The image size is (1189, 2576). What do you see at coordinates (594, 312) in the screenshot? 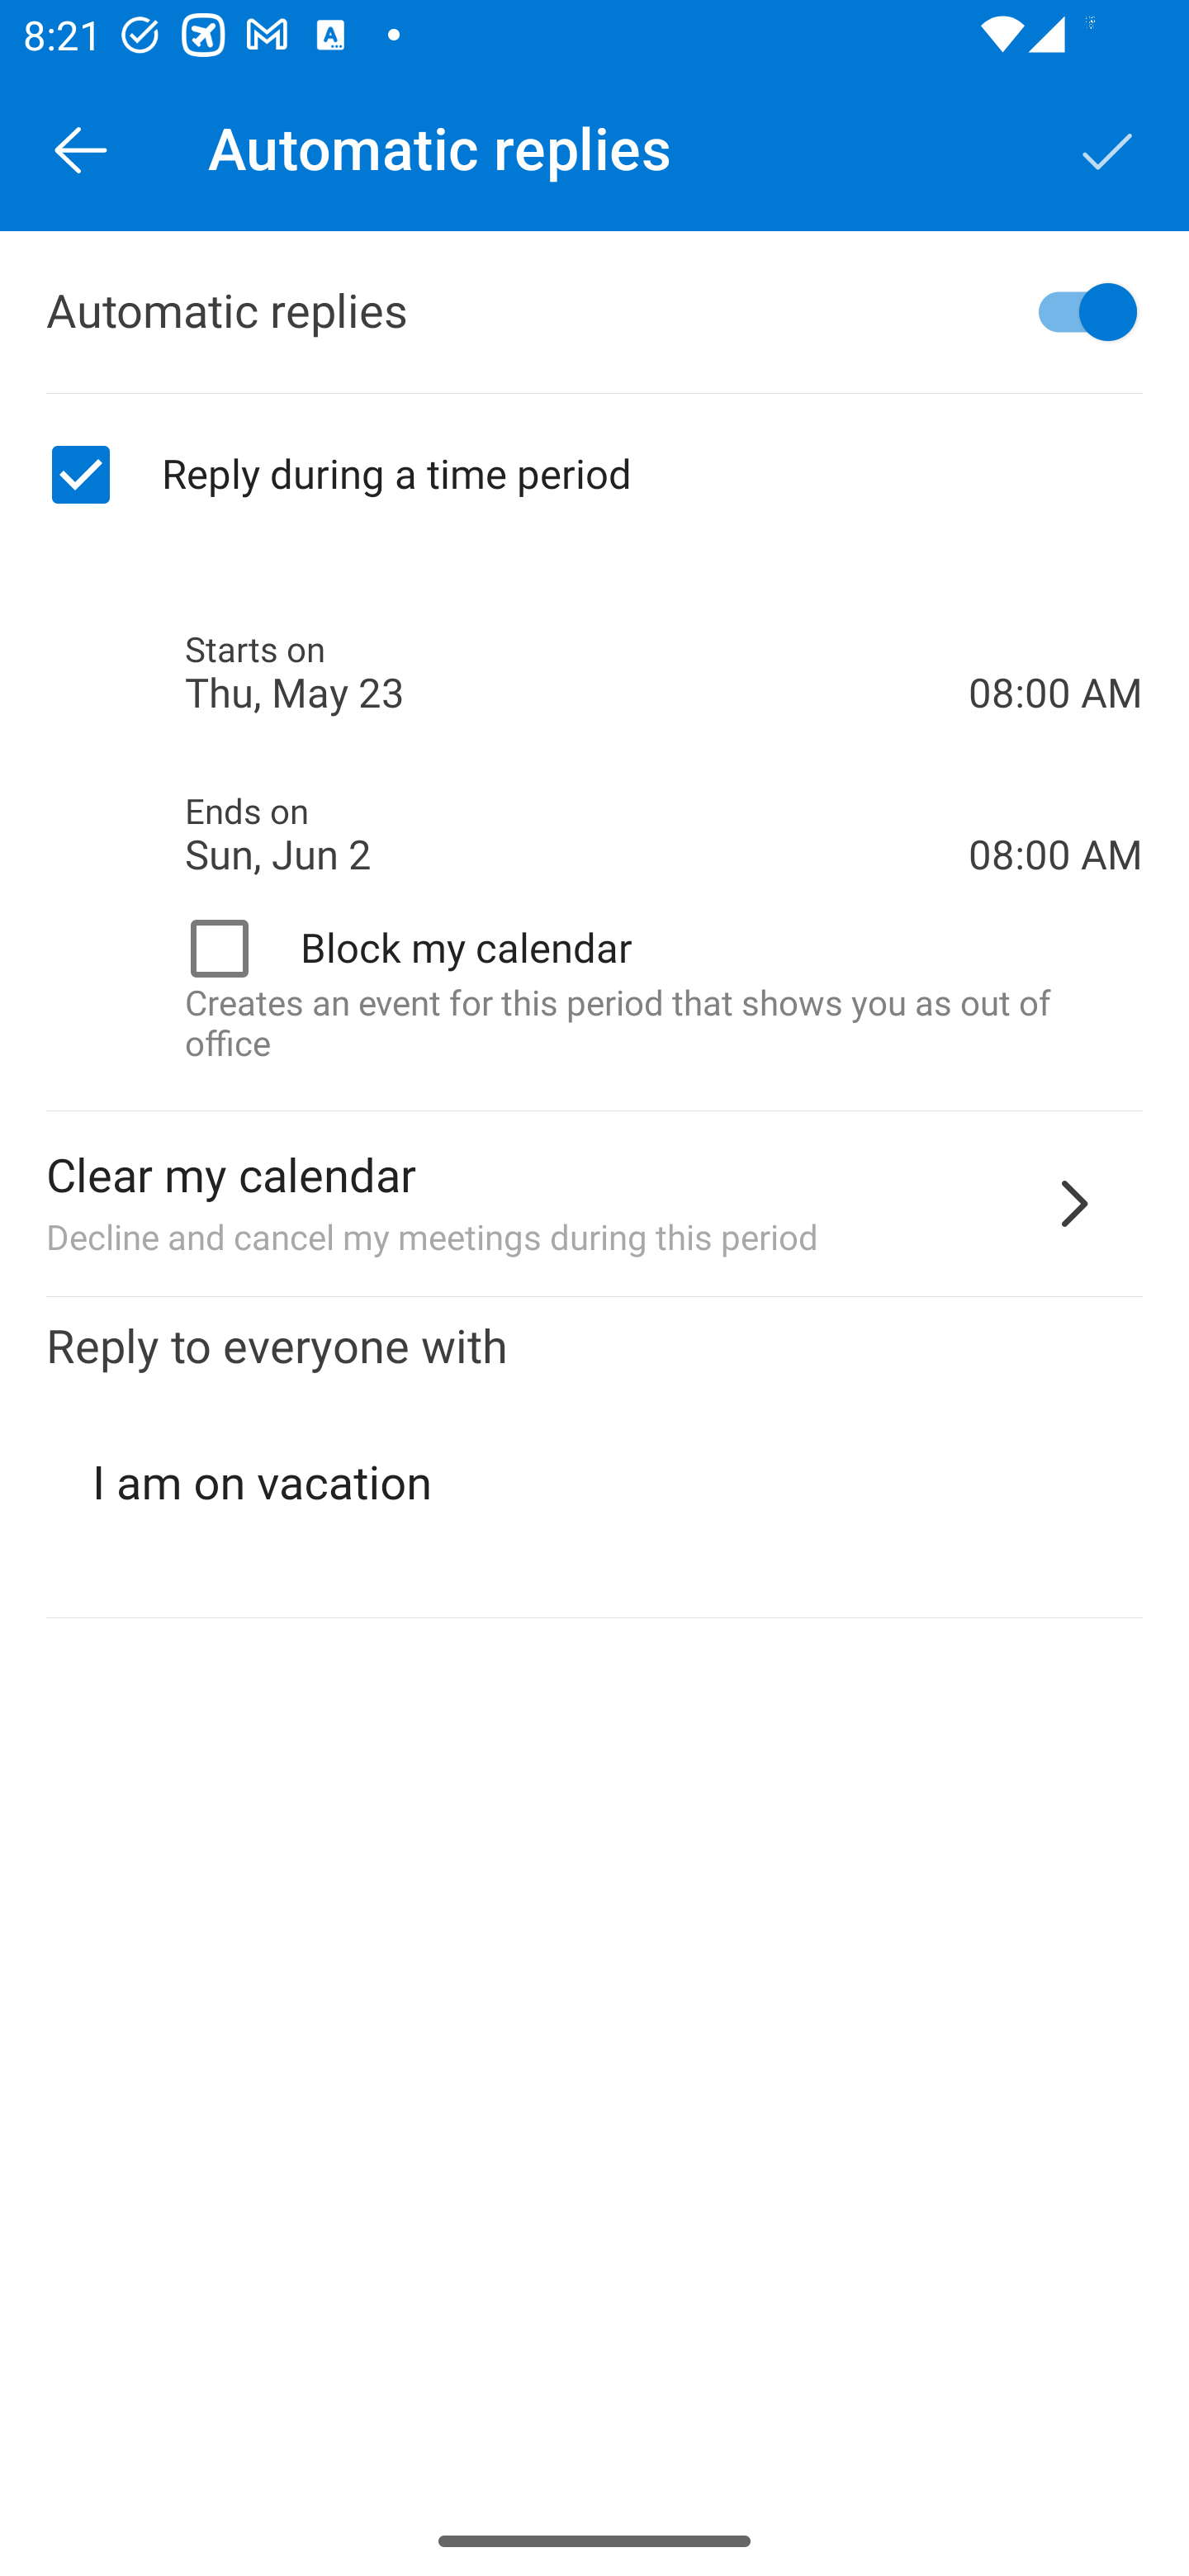
I see `Automatic replies` at bounding box center [594, 312].